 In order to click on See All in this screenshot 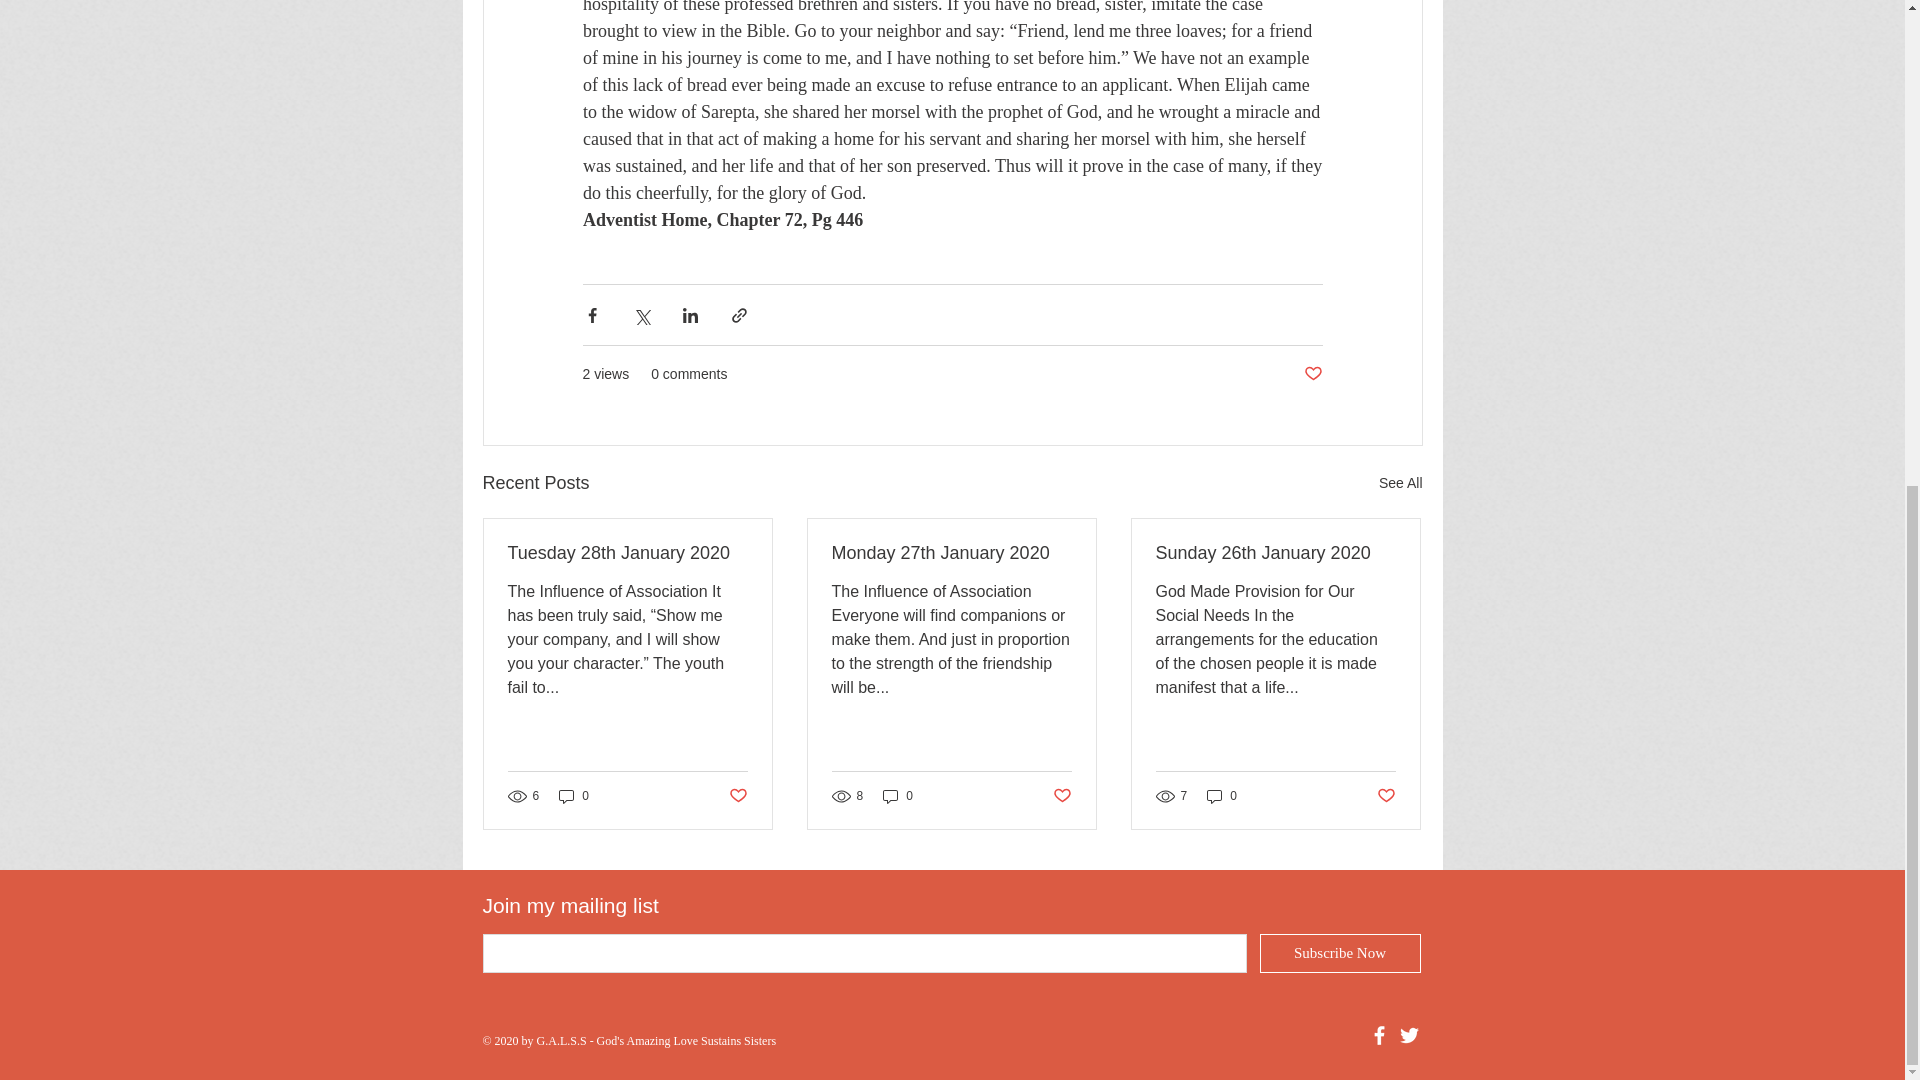, I will do `click(1400, 482)`.